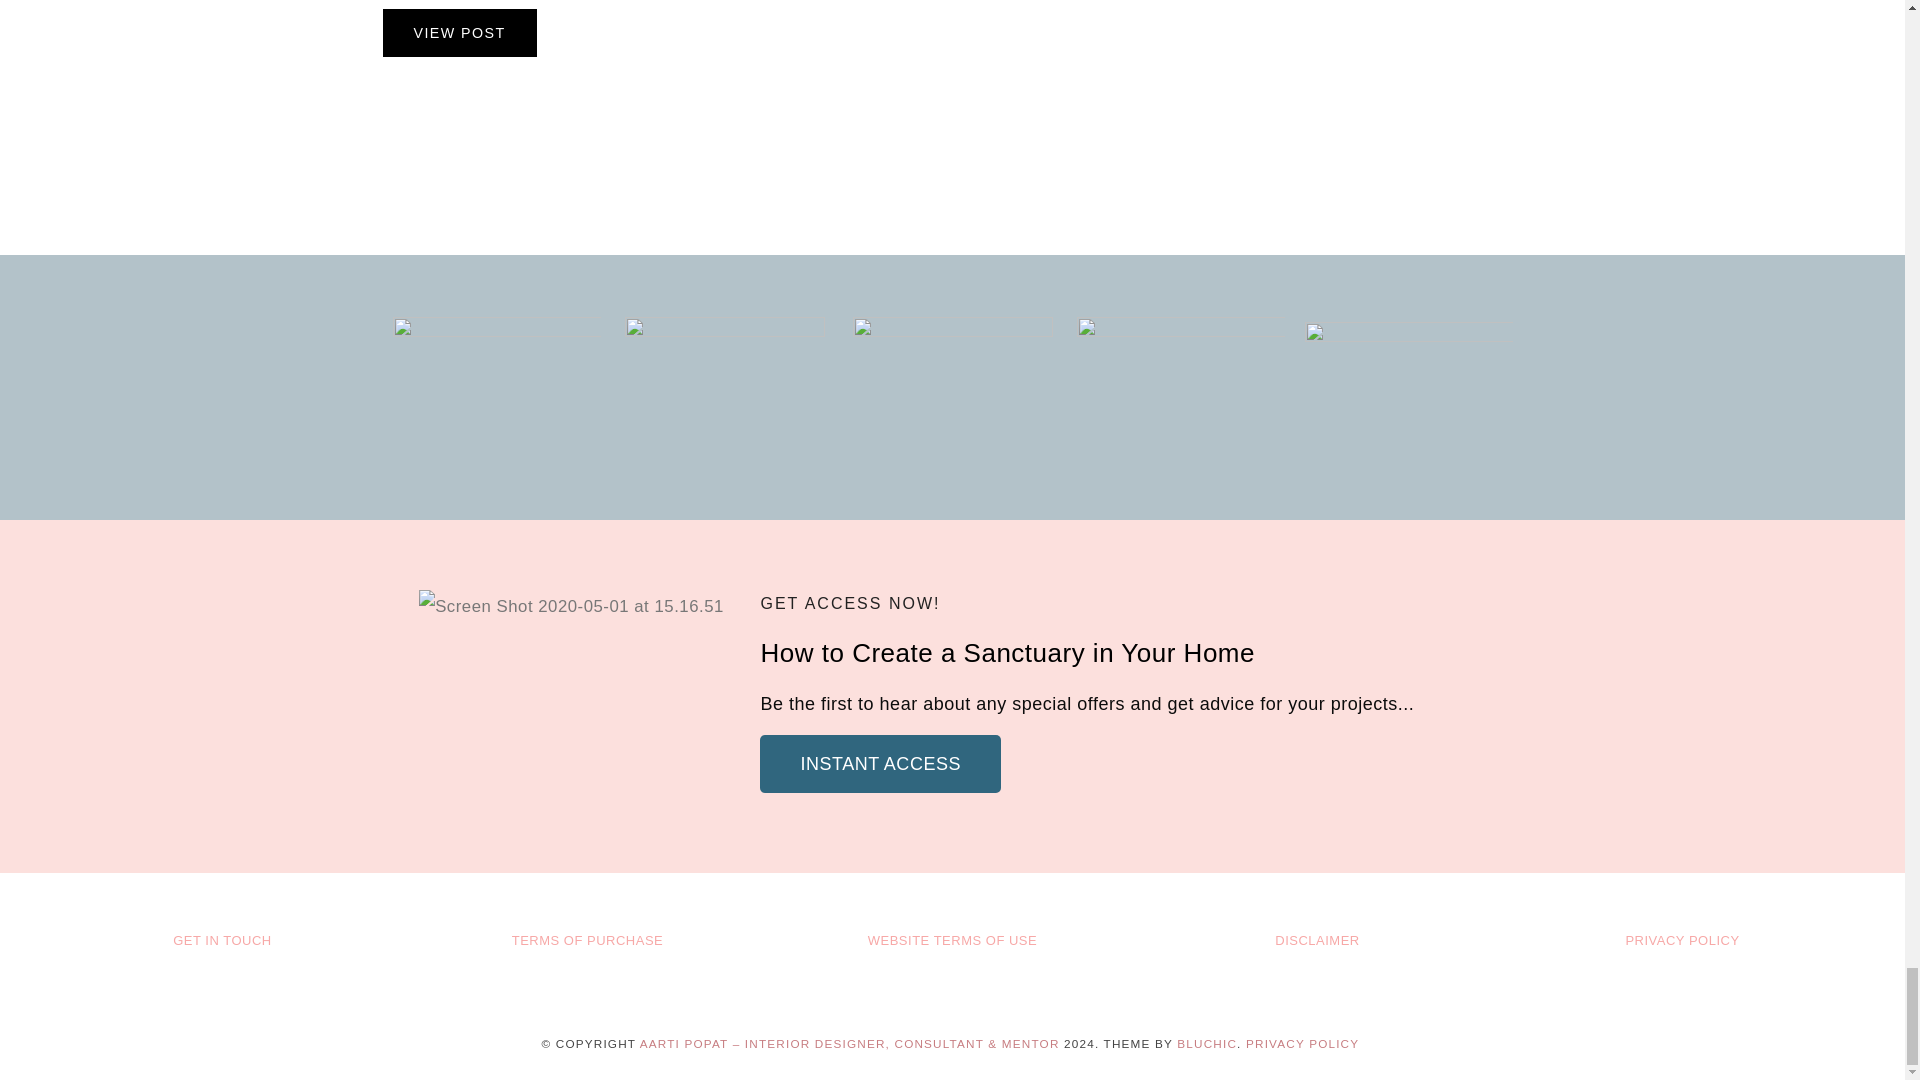 The image size is (1920, 1080). What do you see at coordinates (1206, 1042) in the screenshot?
I see `BLUCHIC` at bounding box center [1206, 1042].